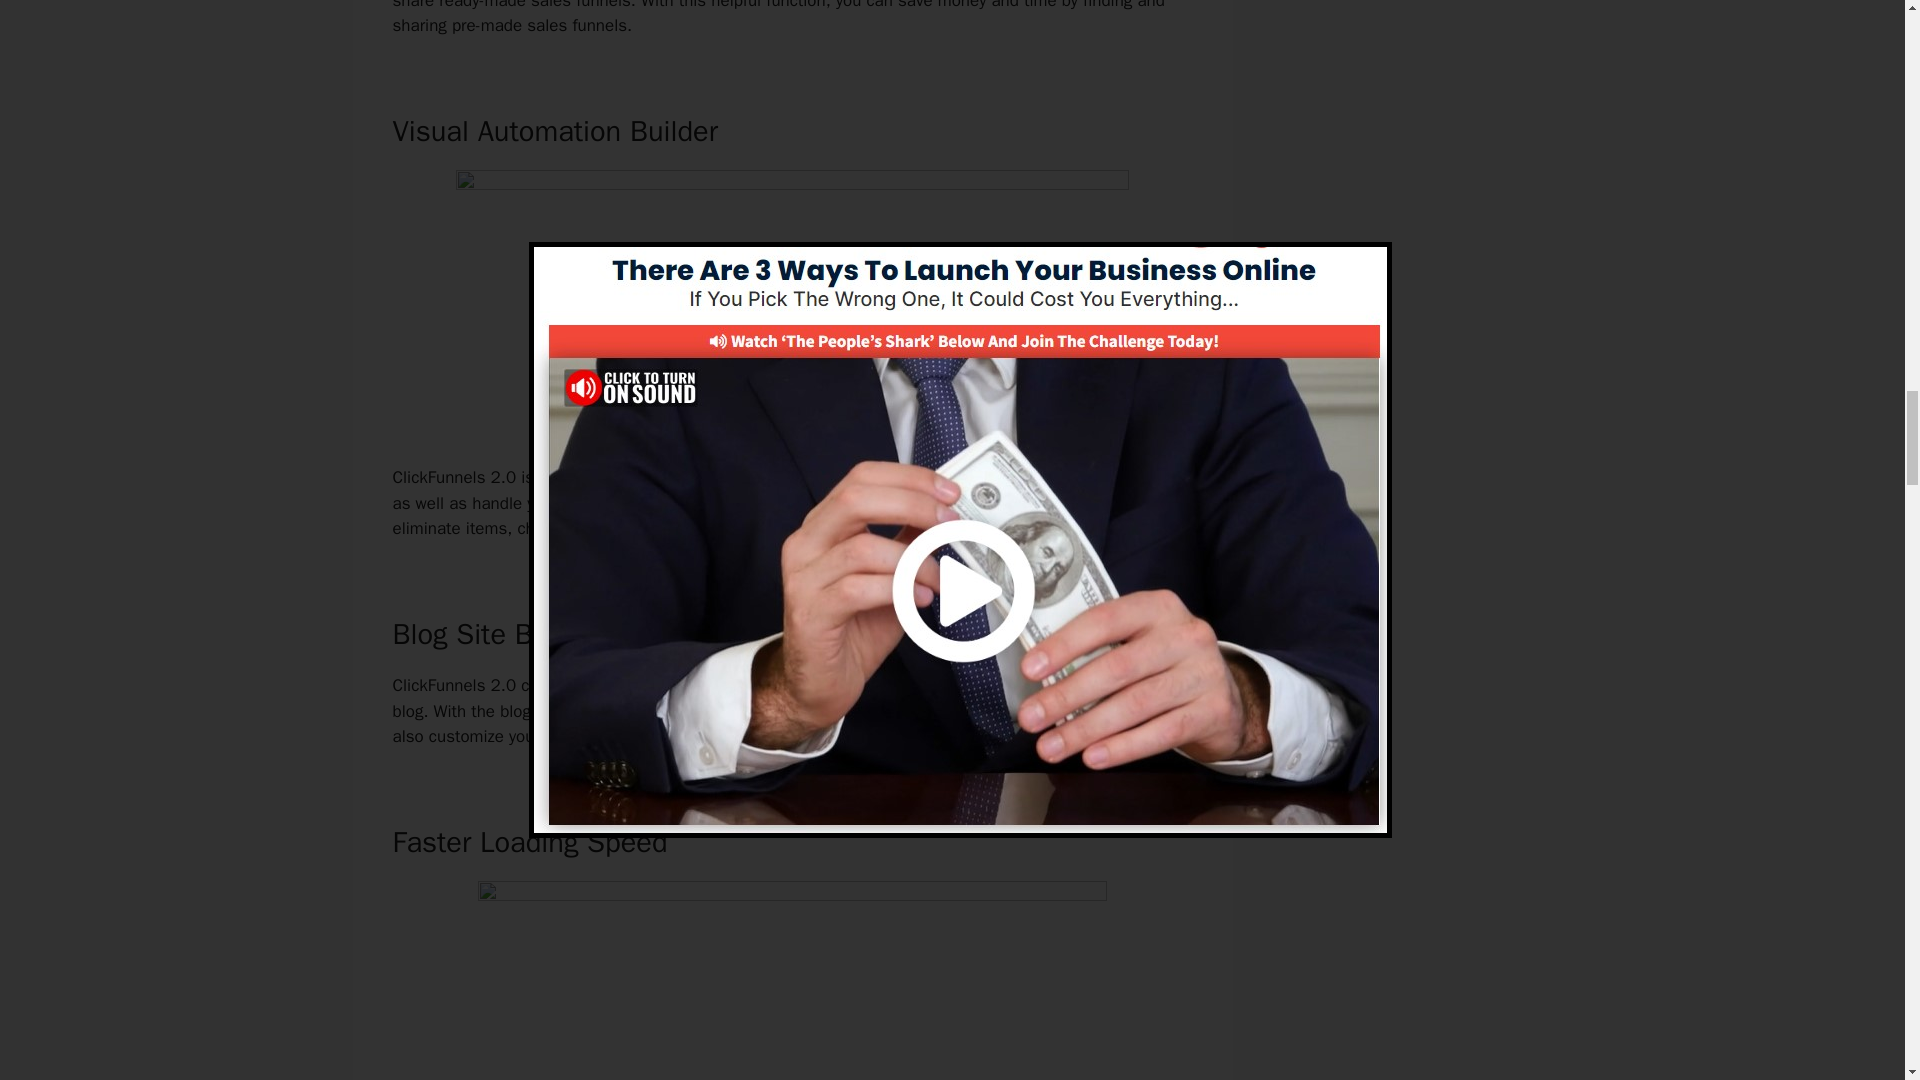 This screenshot has height=1080, width=1920. I want to click on Begin Here For Free Today, so click(792, 410).